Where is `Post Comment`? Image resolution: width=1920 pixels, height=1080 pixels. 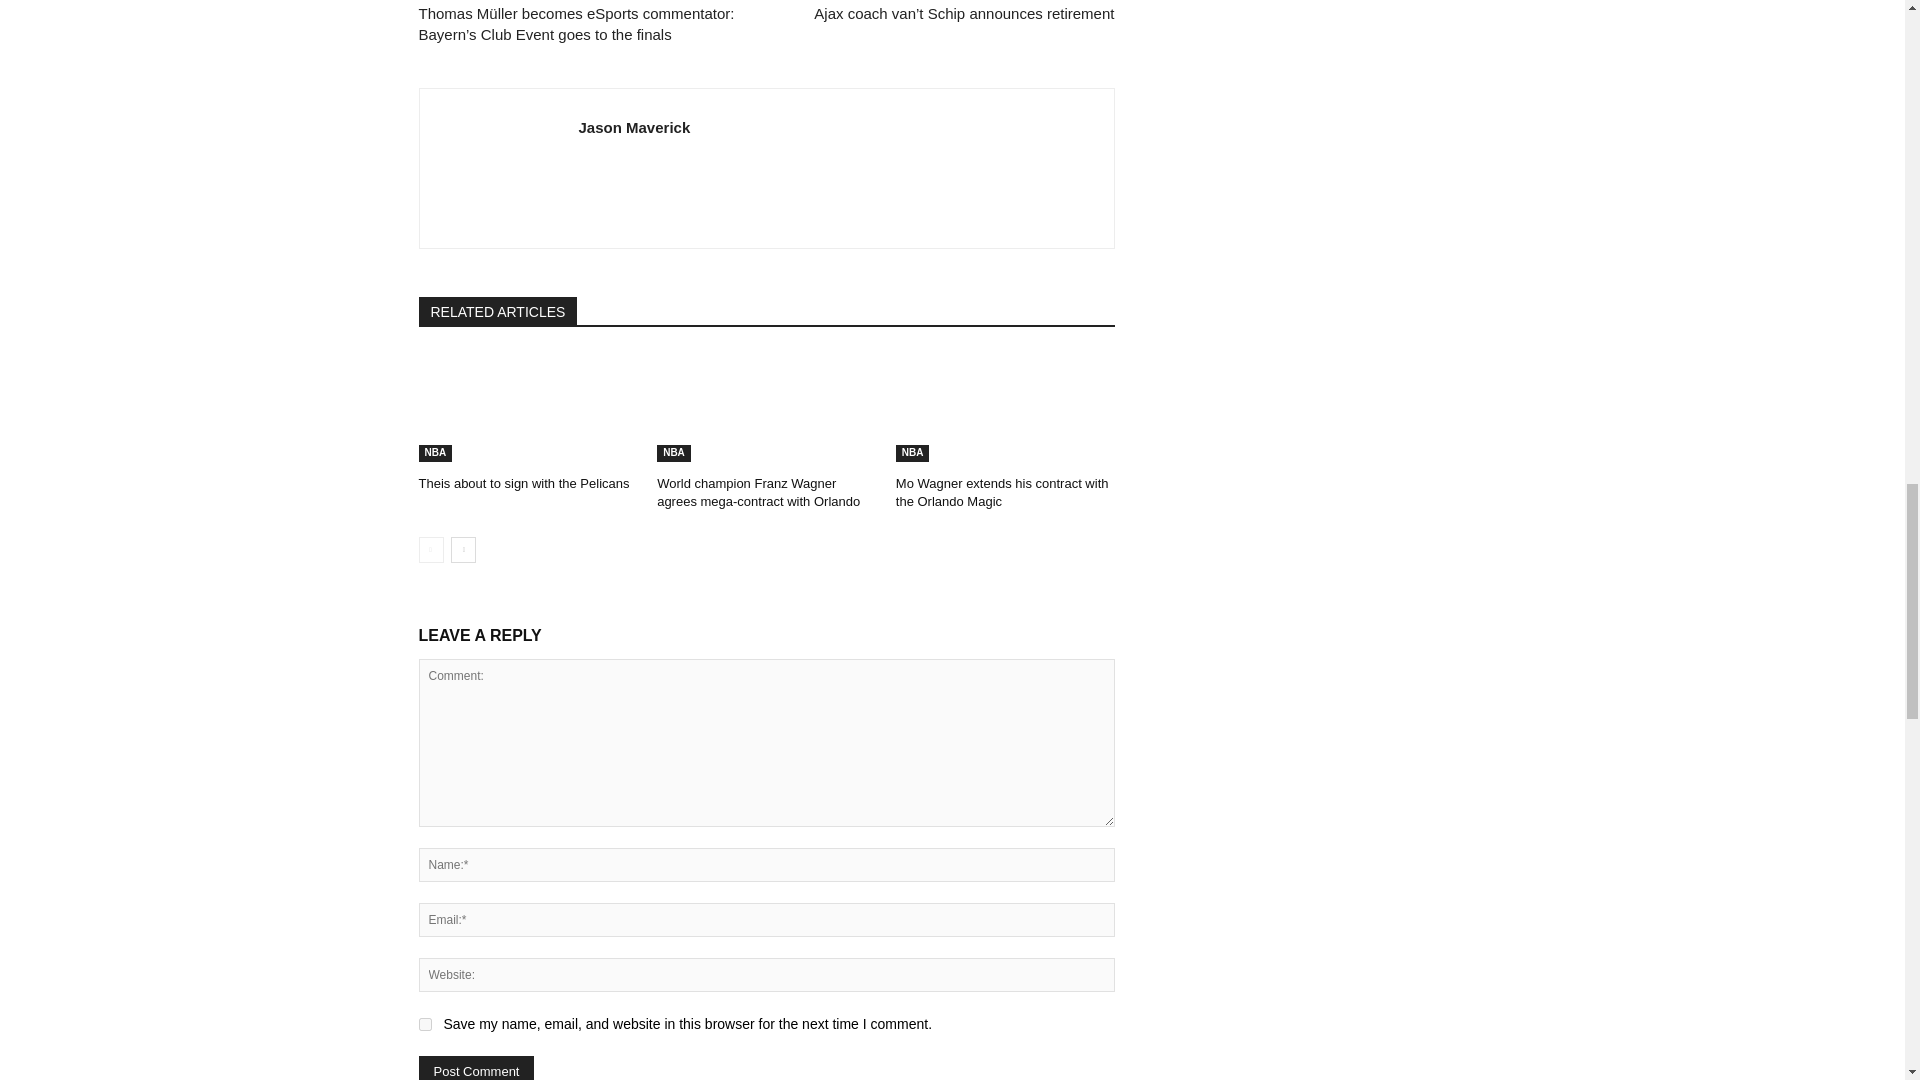 Post Comment is located at coordinates (476, 1068).